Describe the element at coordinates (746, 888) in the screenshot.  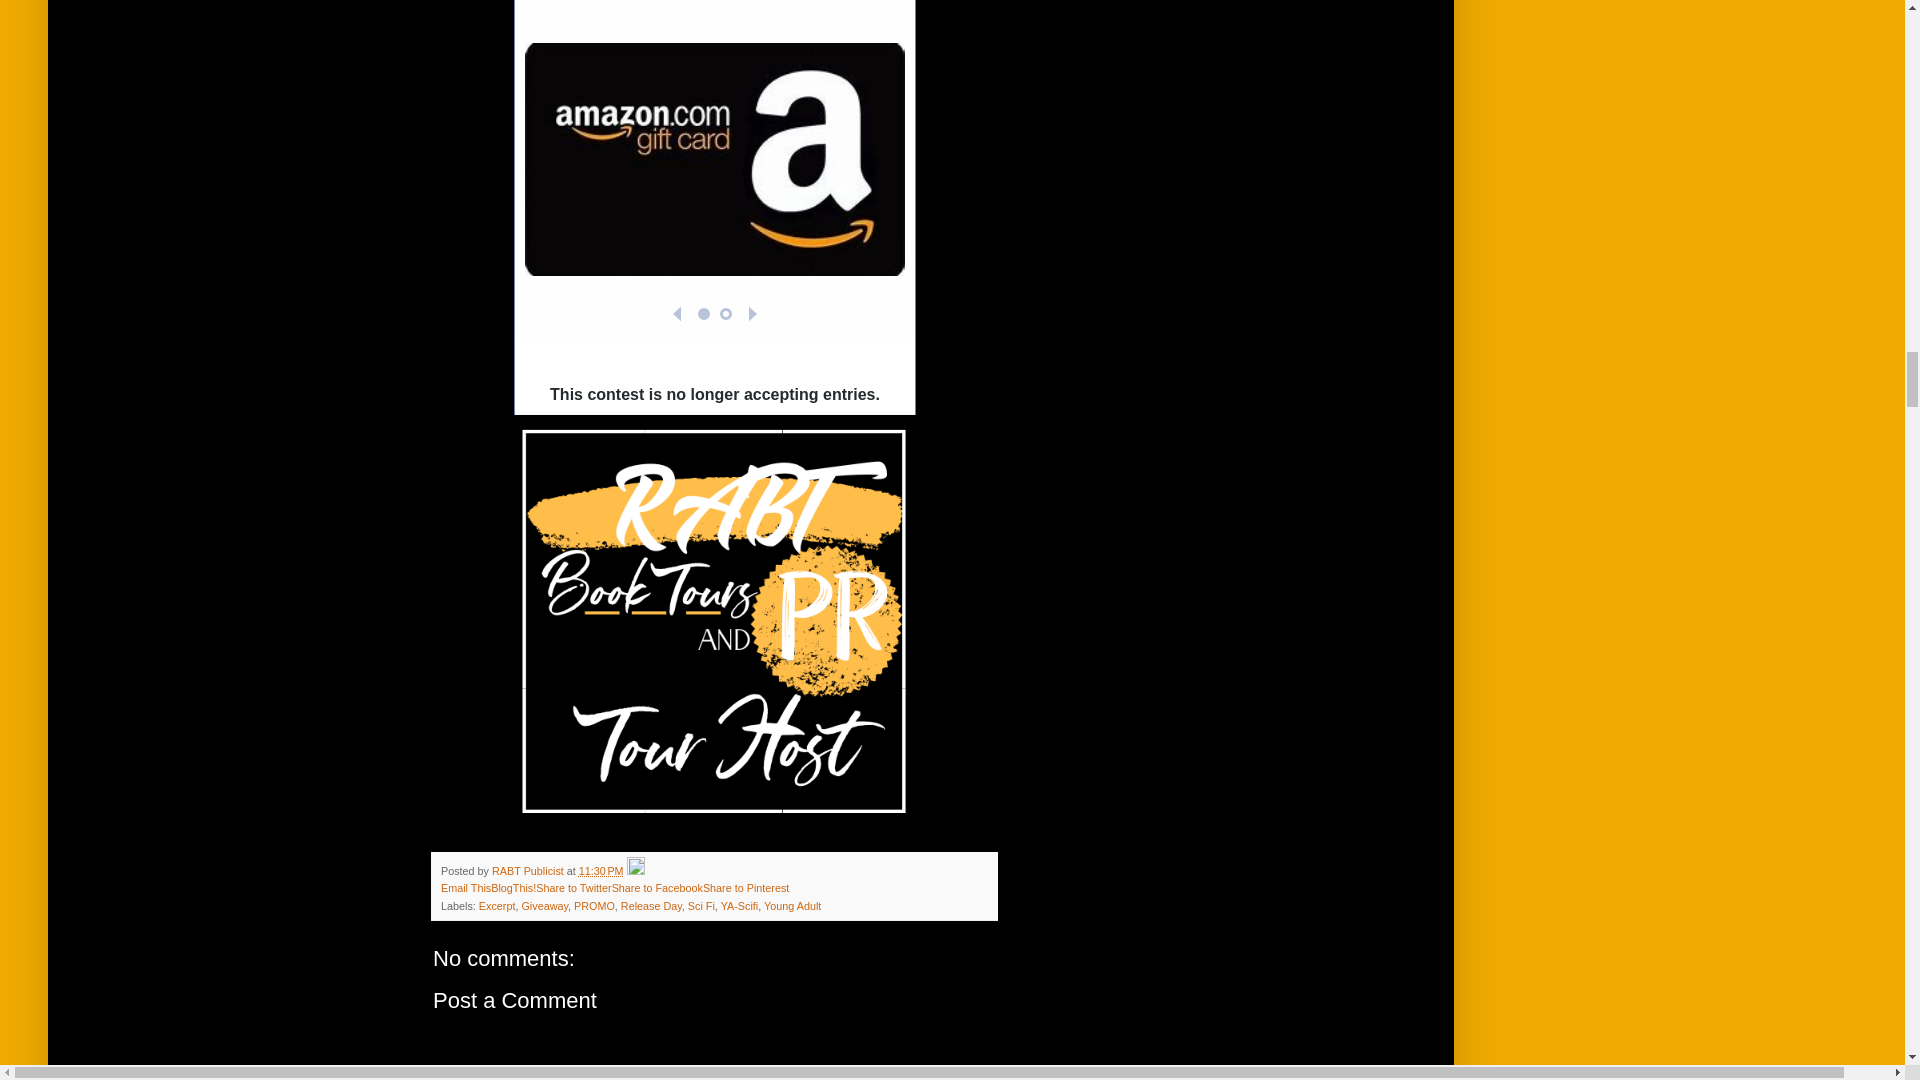
I see `Share to Pinterest` at that location.